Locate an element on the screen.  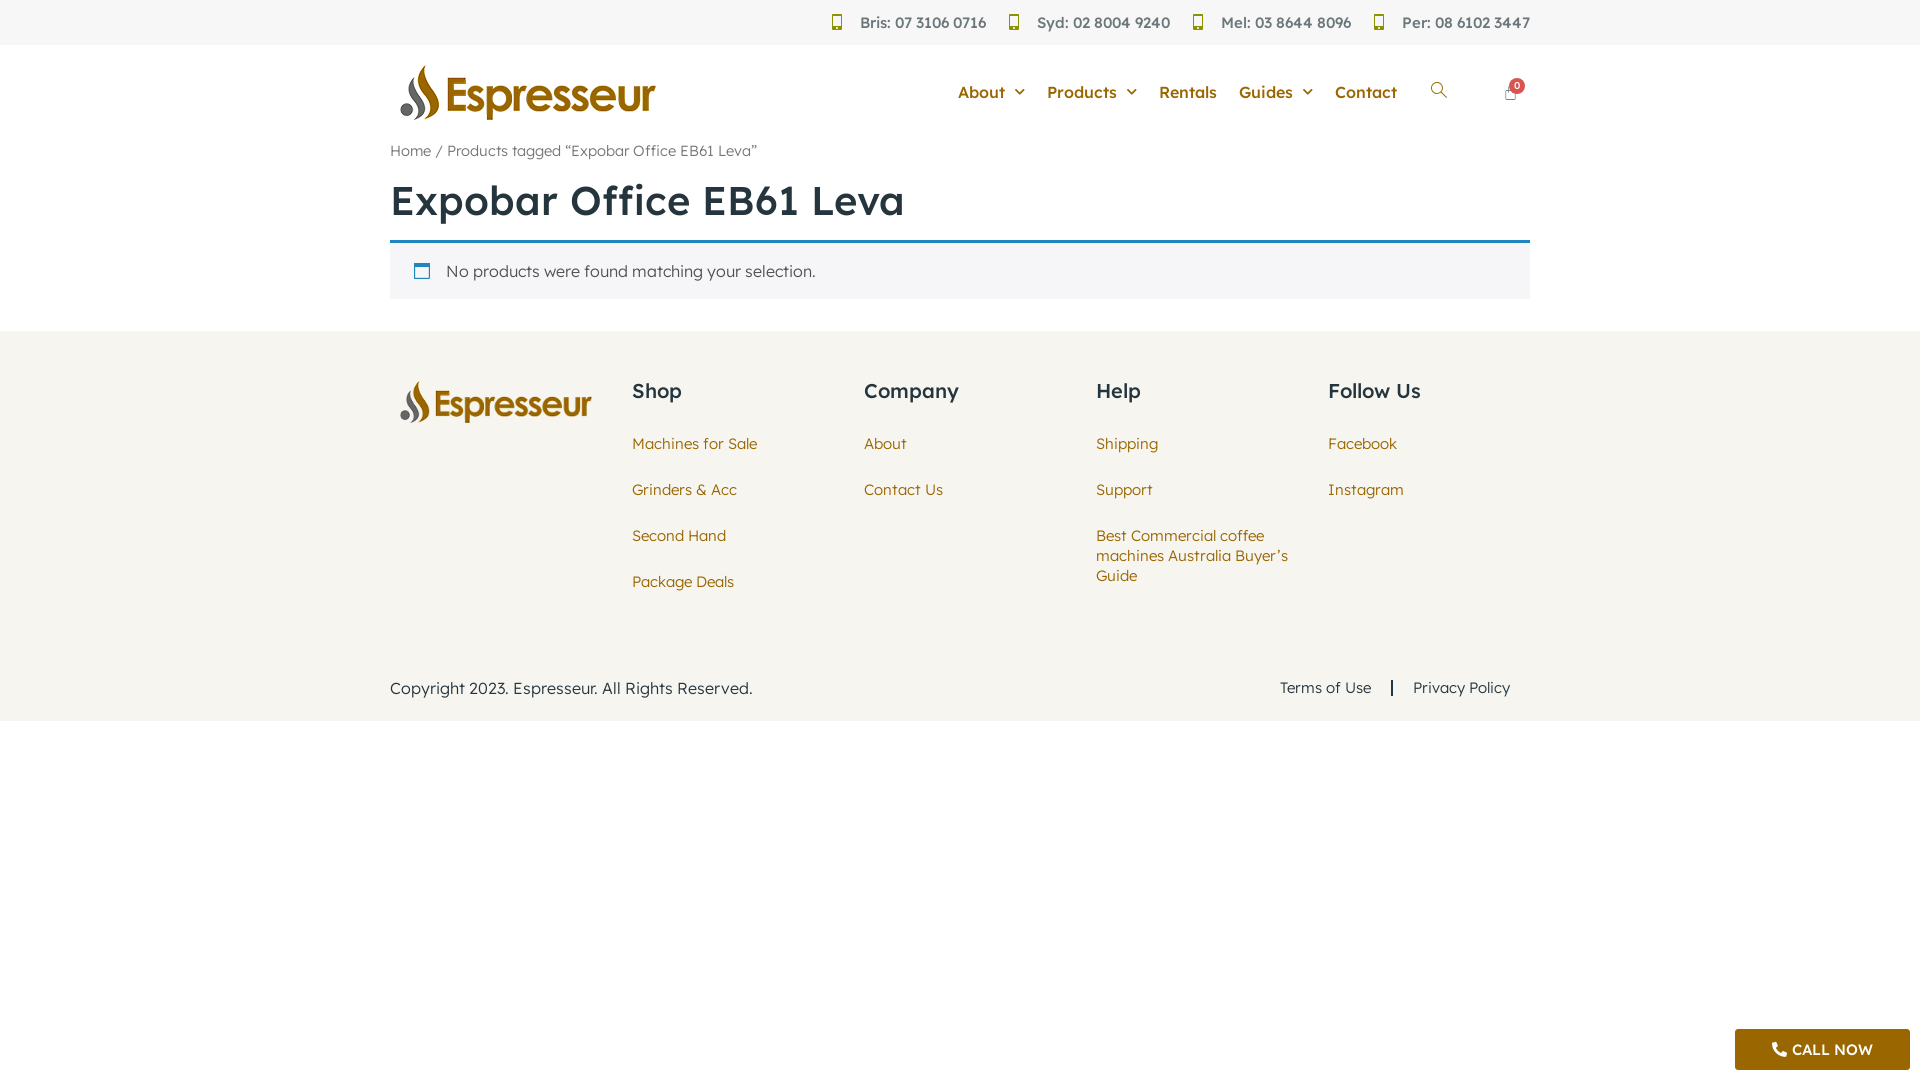
Package Deals is located at coordinates (694, 582).